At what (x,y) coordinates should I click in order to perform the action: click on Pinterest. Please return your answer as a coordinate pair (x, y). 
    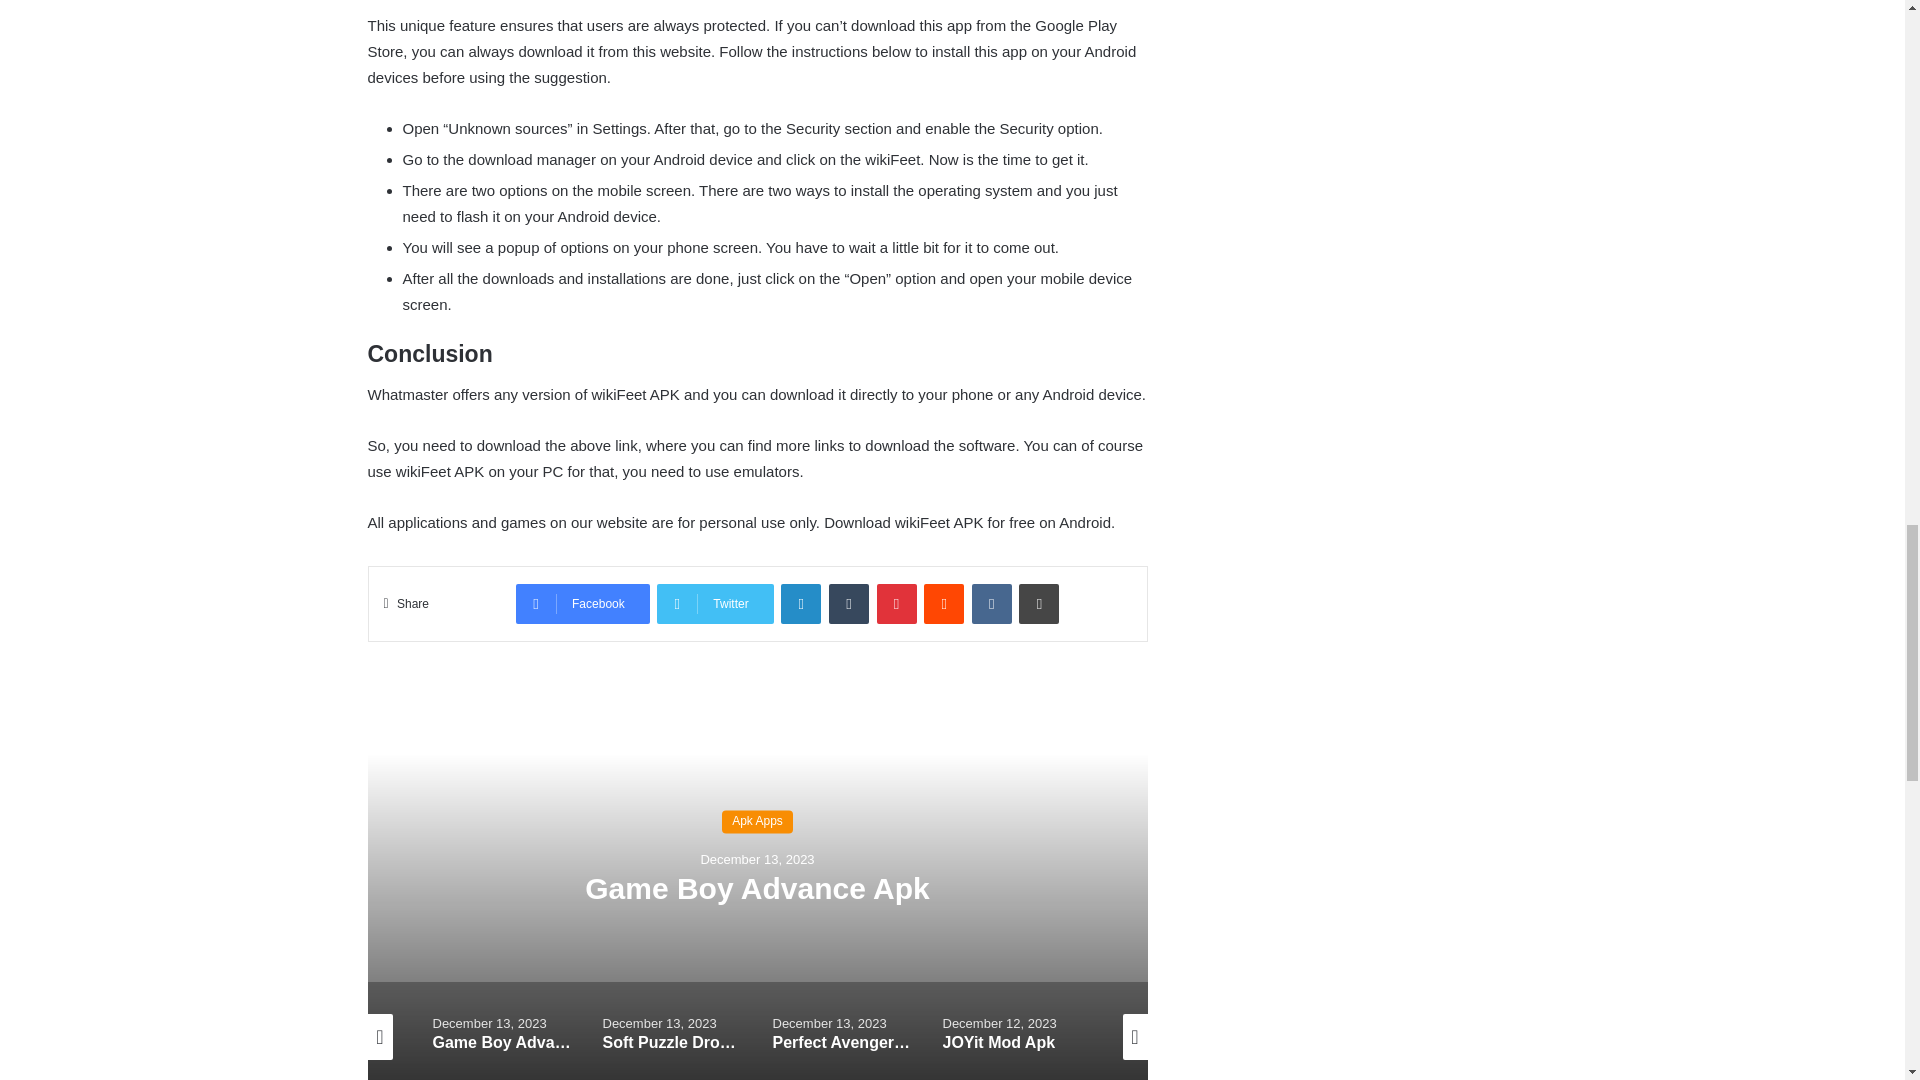
    Looking at the image, I should click on (897, 604).